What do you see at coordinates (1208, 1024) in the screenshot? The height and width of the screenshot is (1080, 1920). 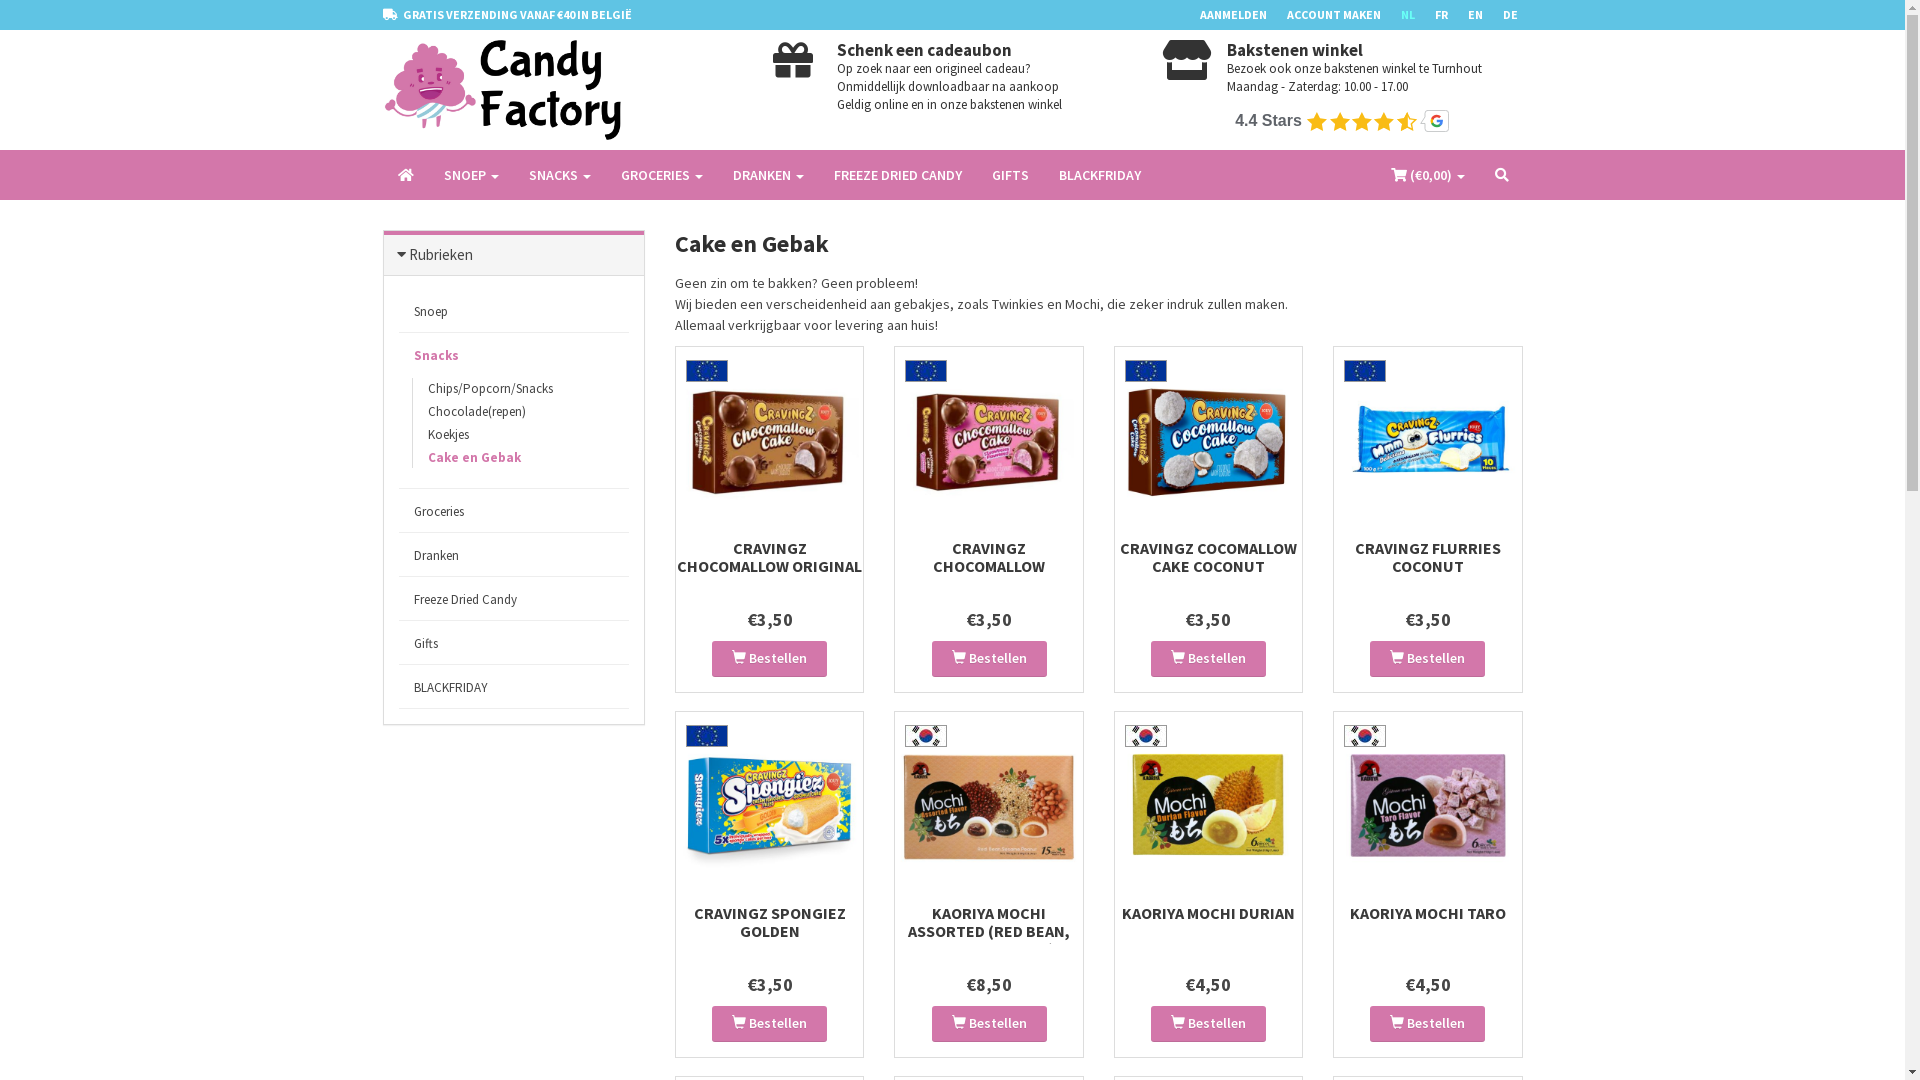 I see `Bestellen` at bounding box center [1208, 1024].